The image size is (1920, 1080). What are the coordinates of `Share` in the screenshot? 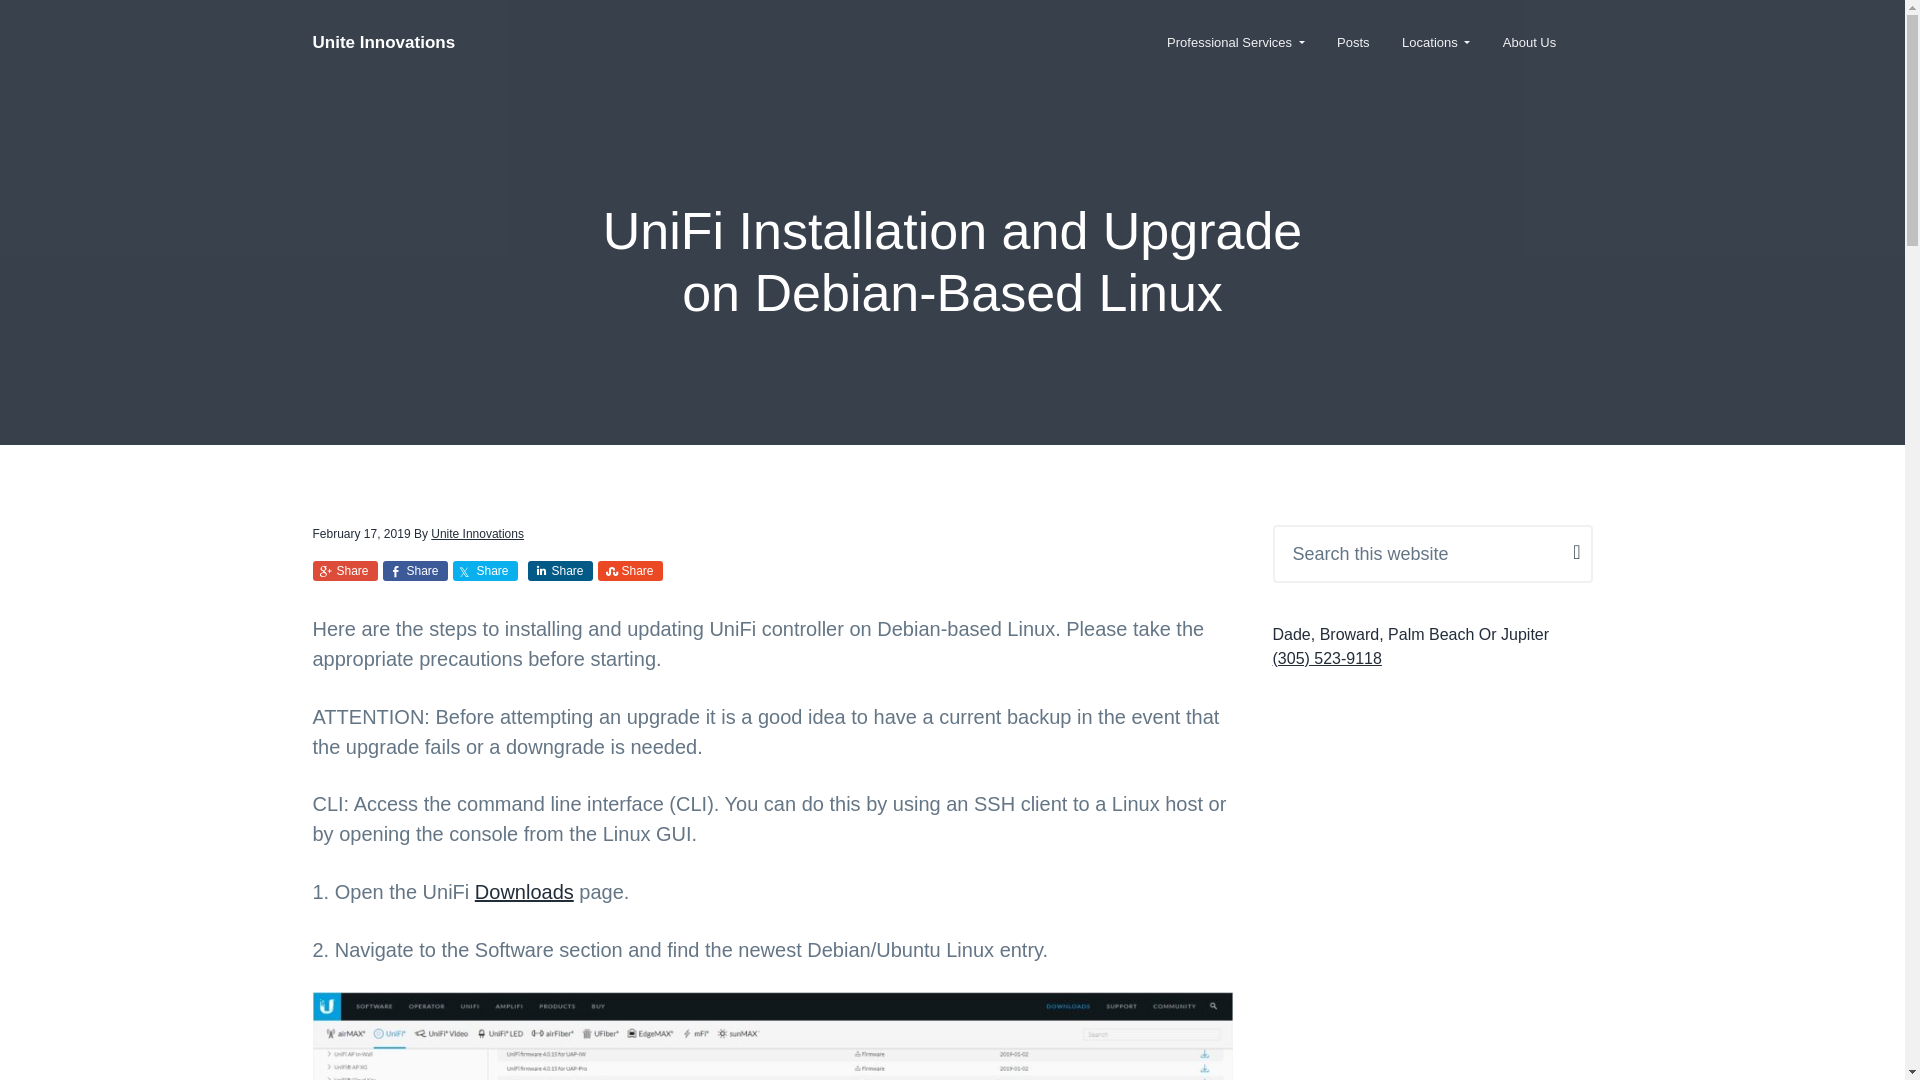 It's located at (414, 570).